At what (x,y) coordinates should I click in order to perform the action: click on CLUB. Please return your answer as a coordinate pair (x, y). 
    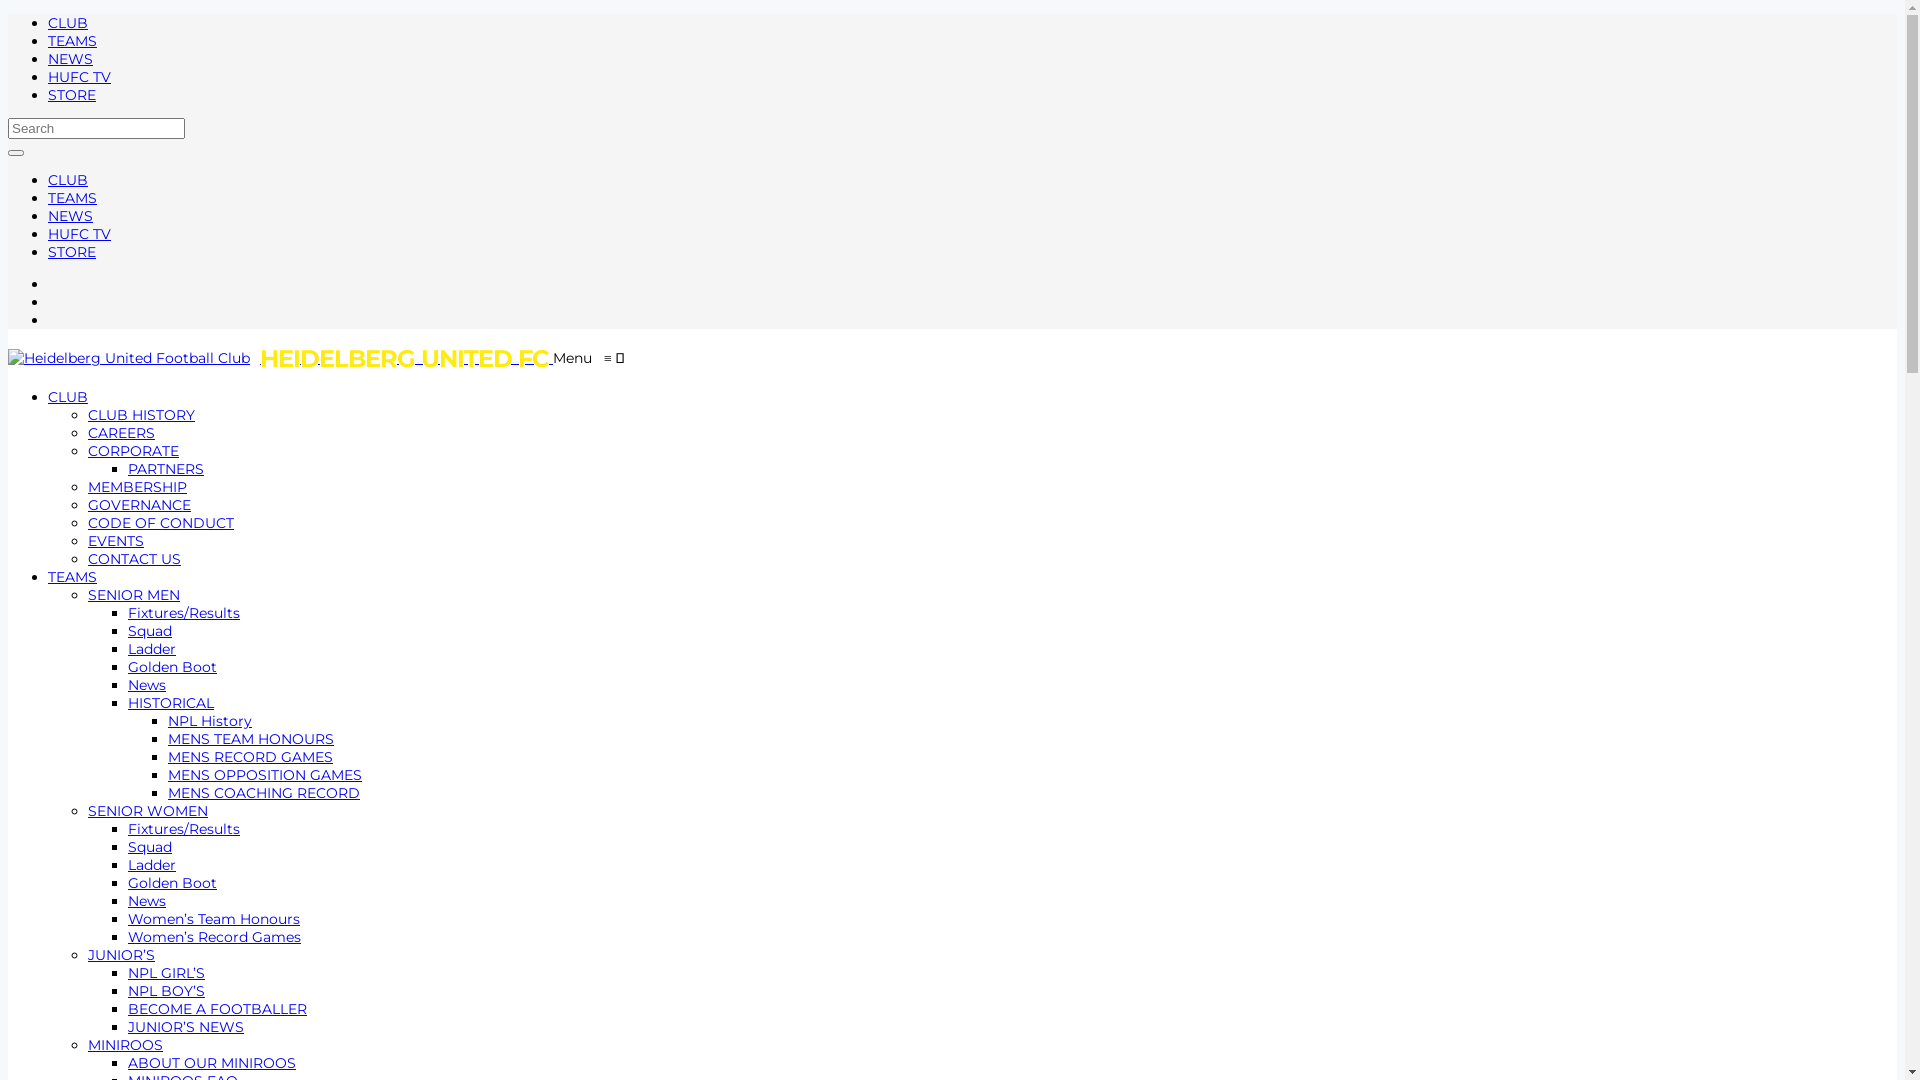
    Looking at the image, I should click on (68, 397).